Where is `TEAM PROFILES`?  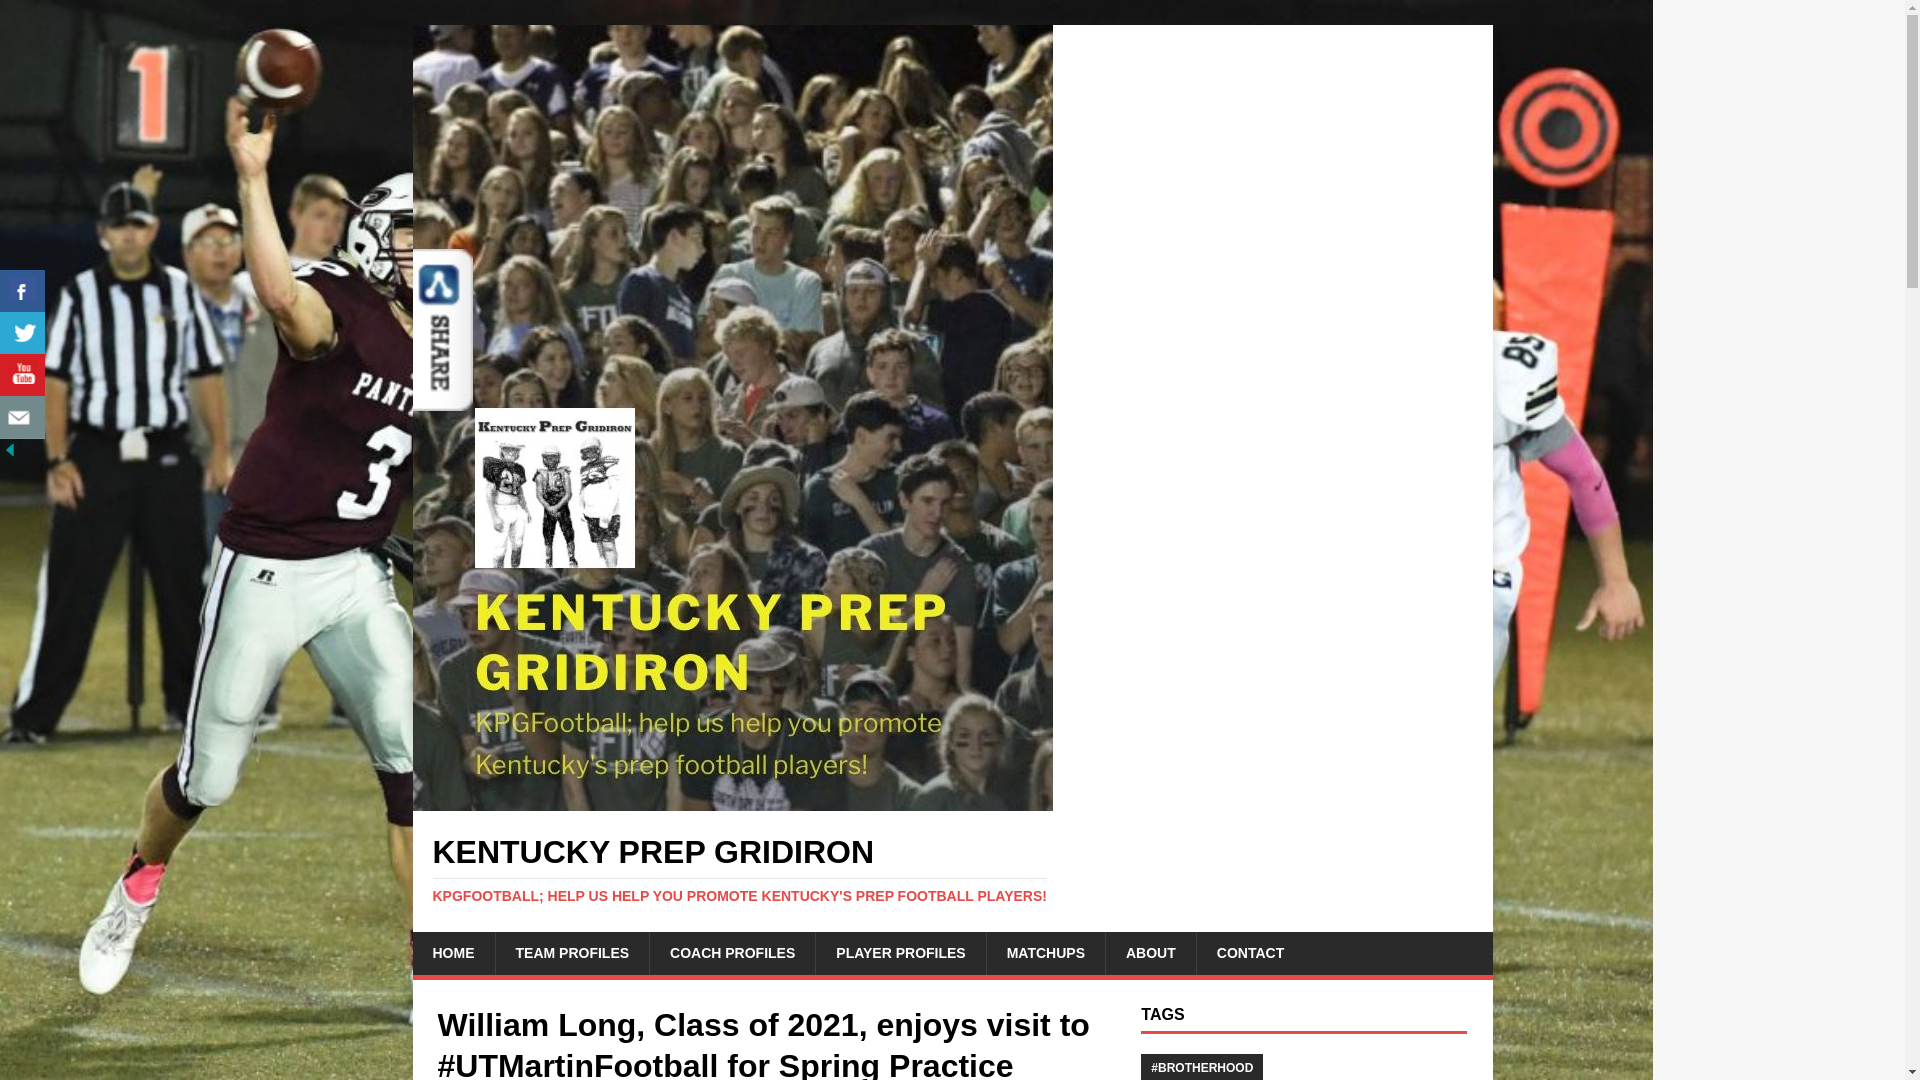
TEAM PROFILES is located at coordinates (570, 953).